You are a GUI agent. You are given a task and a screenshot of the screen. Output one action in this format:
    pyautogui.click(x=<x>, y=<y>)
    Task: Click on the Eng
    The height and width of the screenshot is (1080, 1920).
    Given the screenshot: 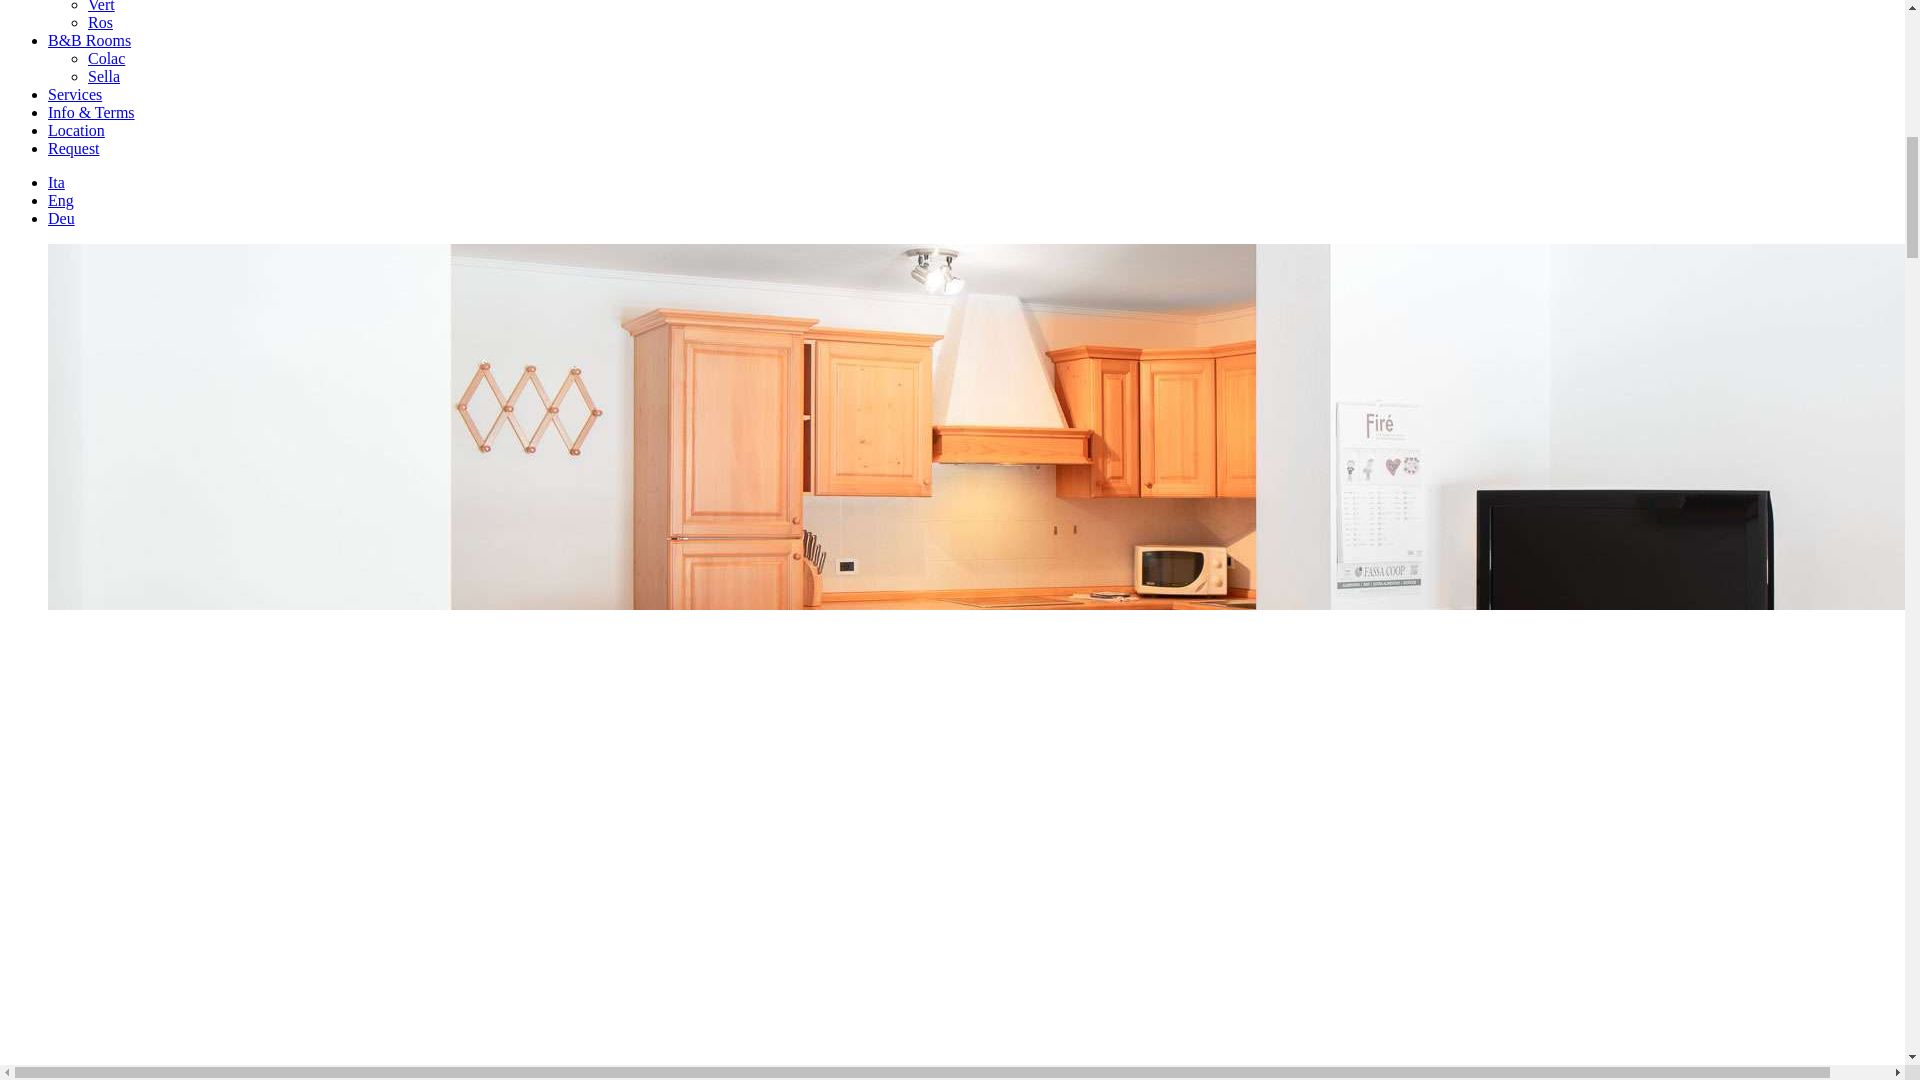 What is the action you would take?
    pyautogui.click(x=61, y=200)
    